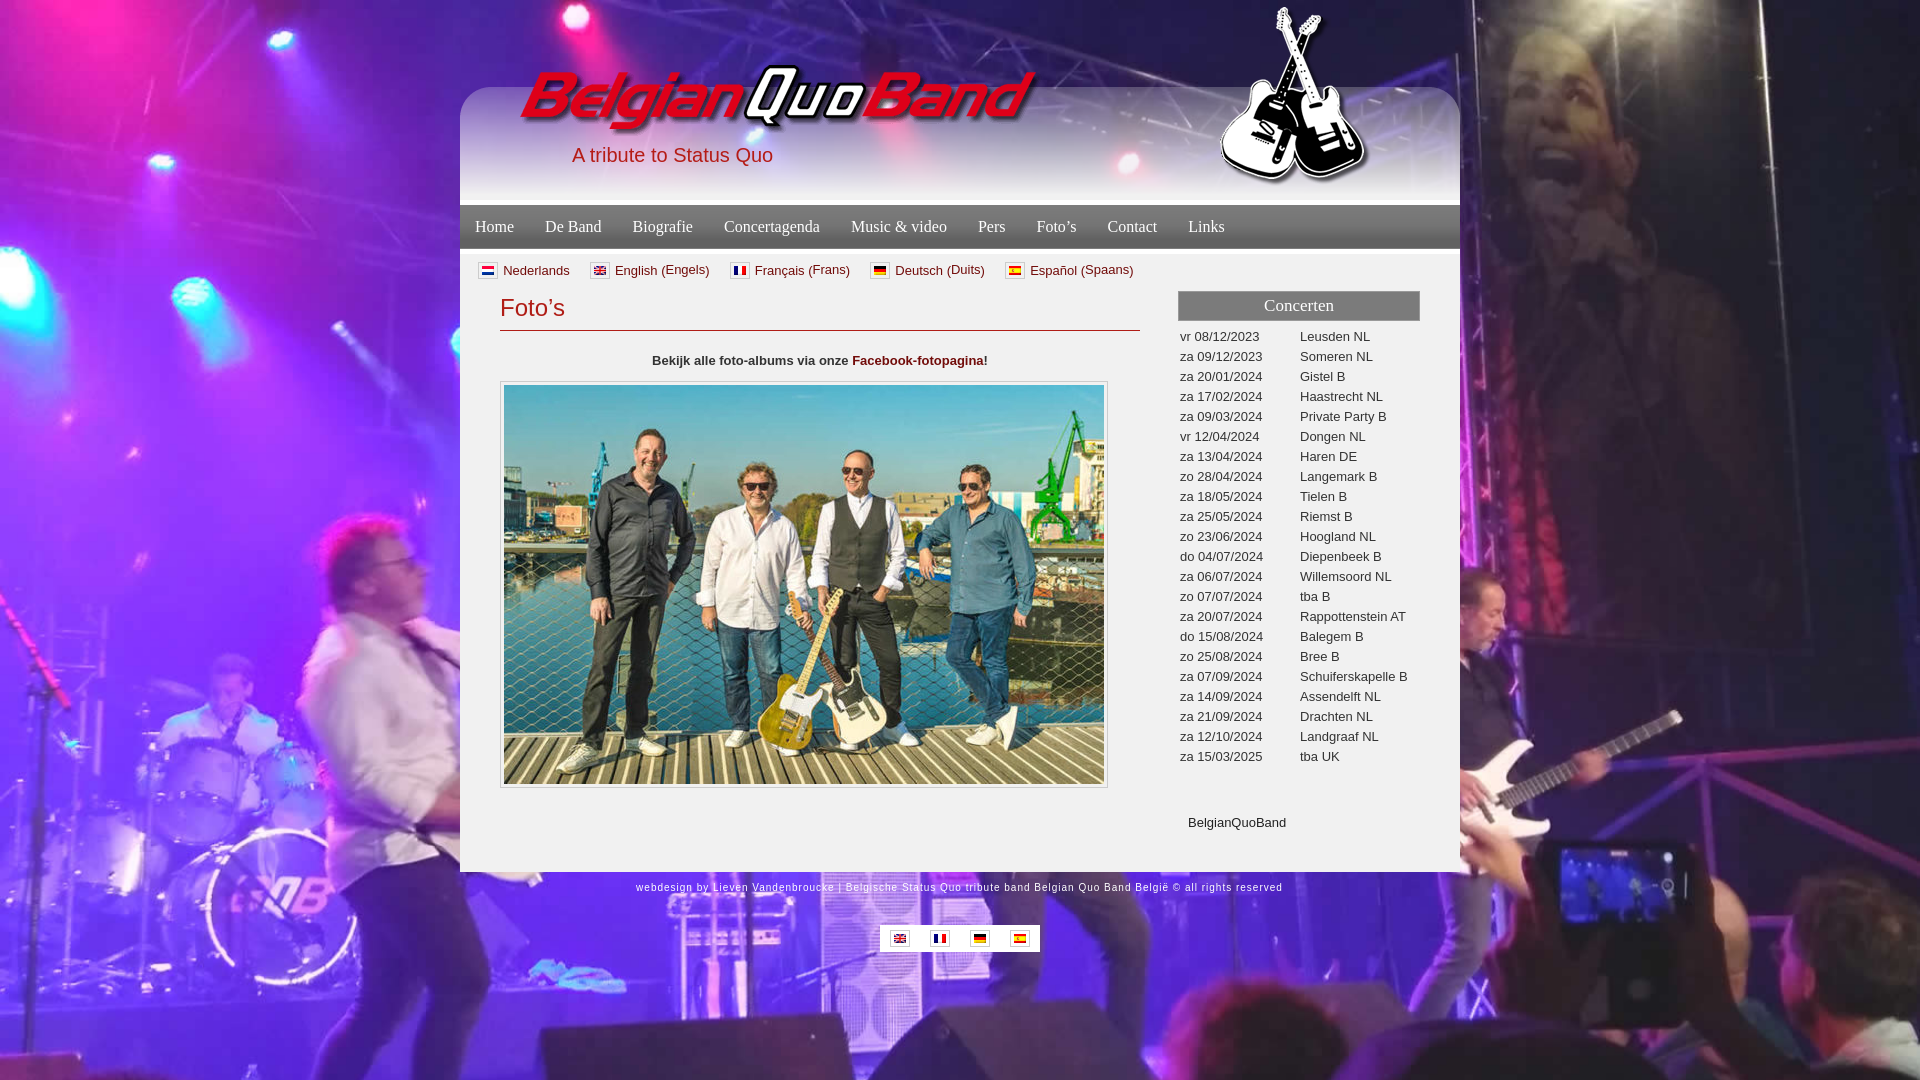 The height and width of the screenshot is (1080, 1920). I want to click on Concertagenda, so click(772, 227).